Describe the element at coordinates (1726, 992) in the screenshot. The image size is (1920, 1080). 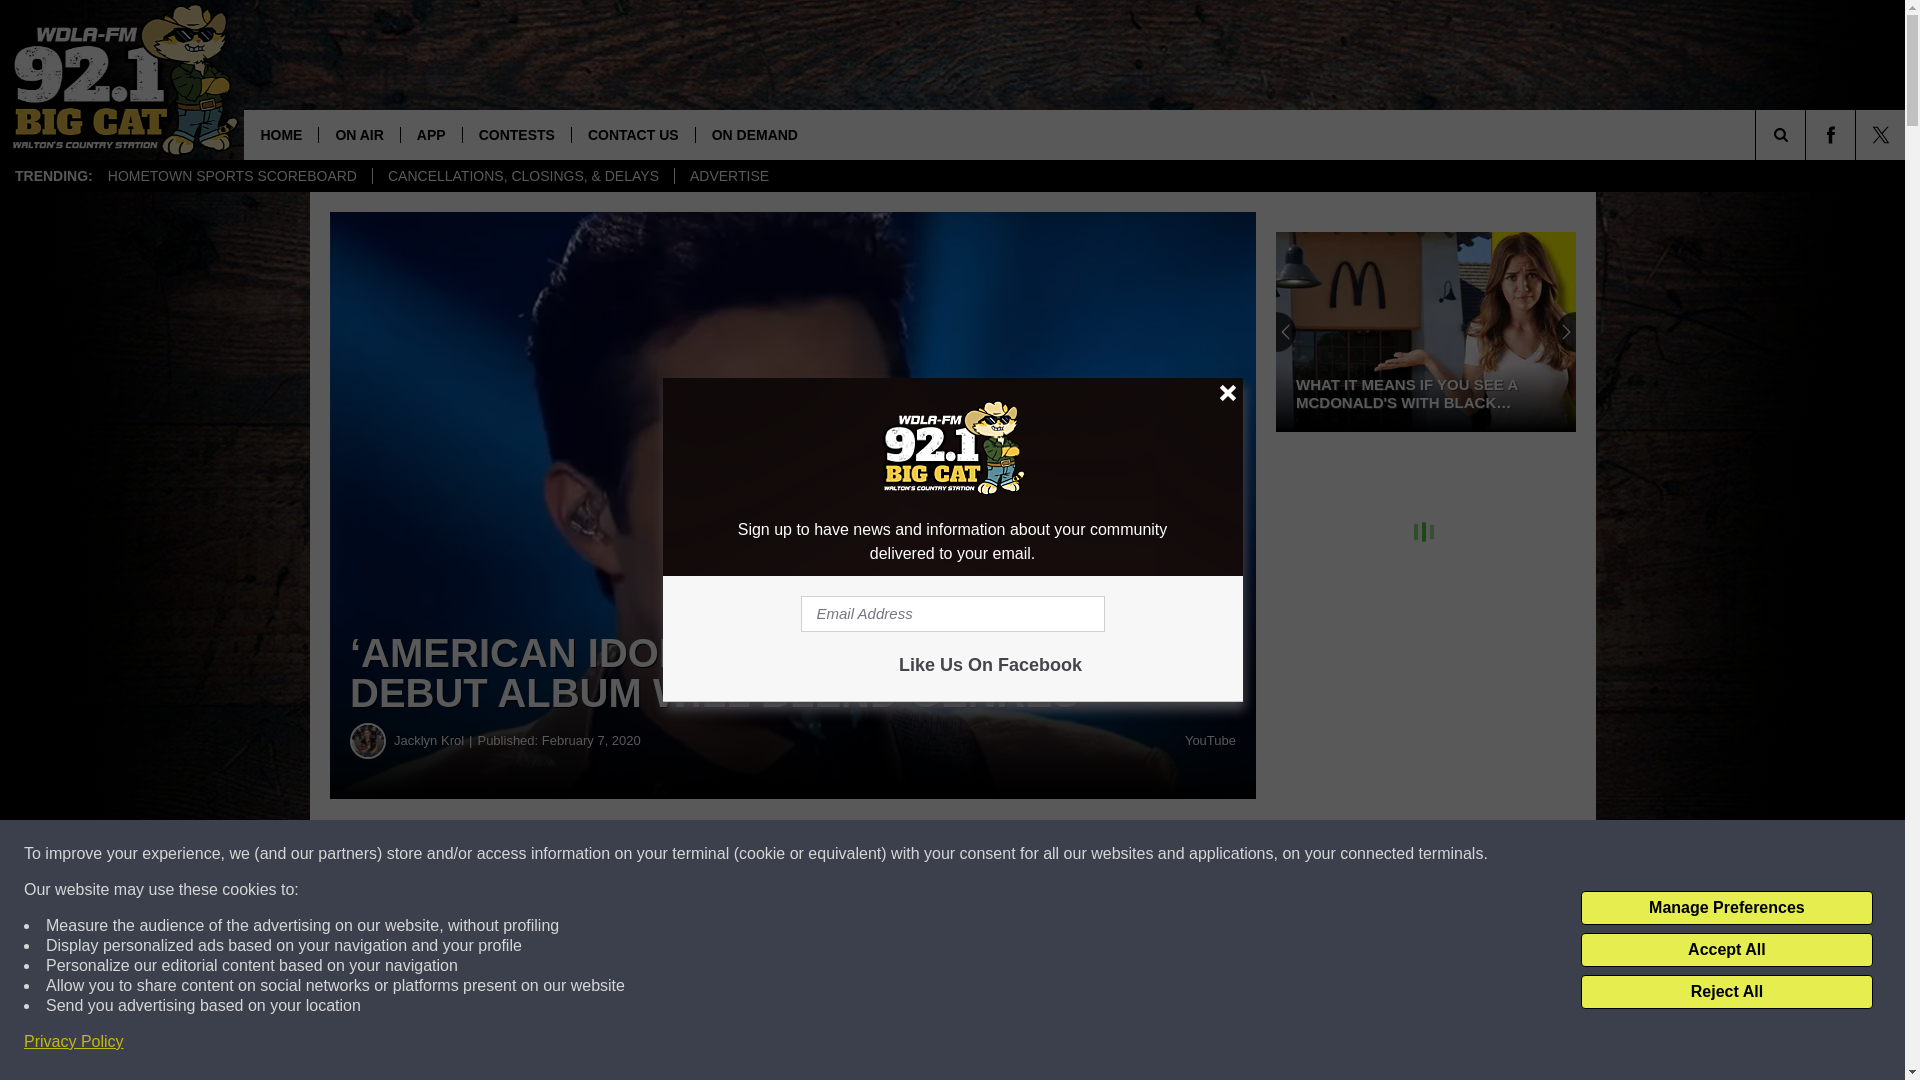
I see `Reject All` at that location.